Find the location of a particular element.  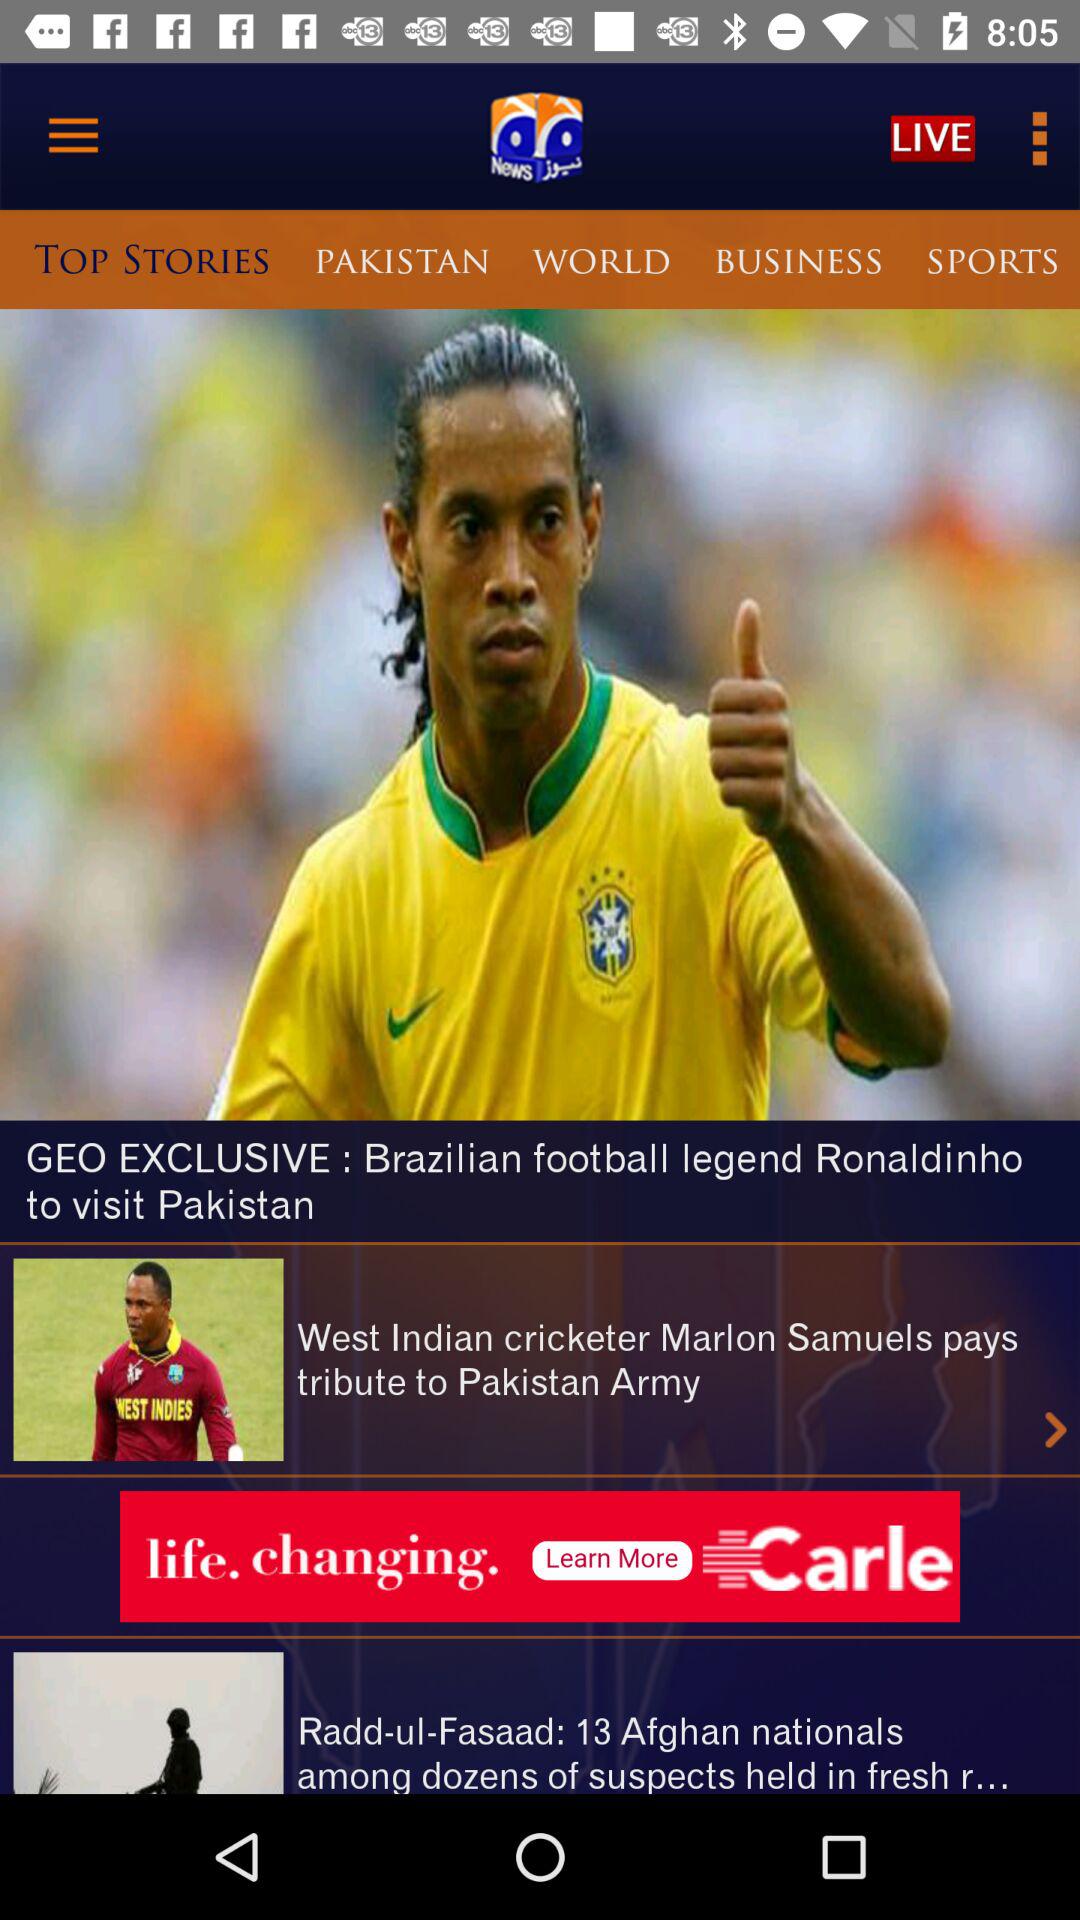

go to advertisement page is located at coordinates (540, 1556).